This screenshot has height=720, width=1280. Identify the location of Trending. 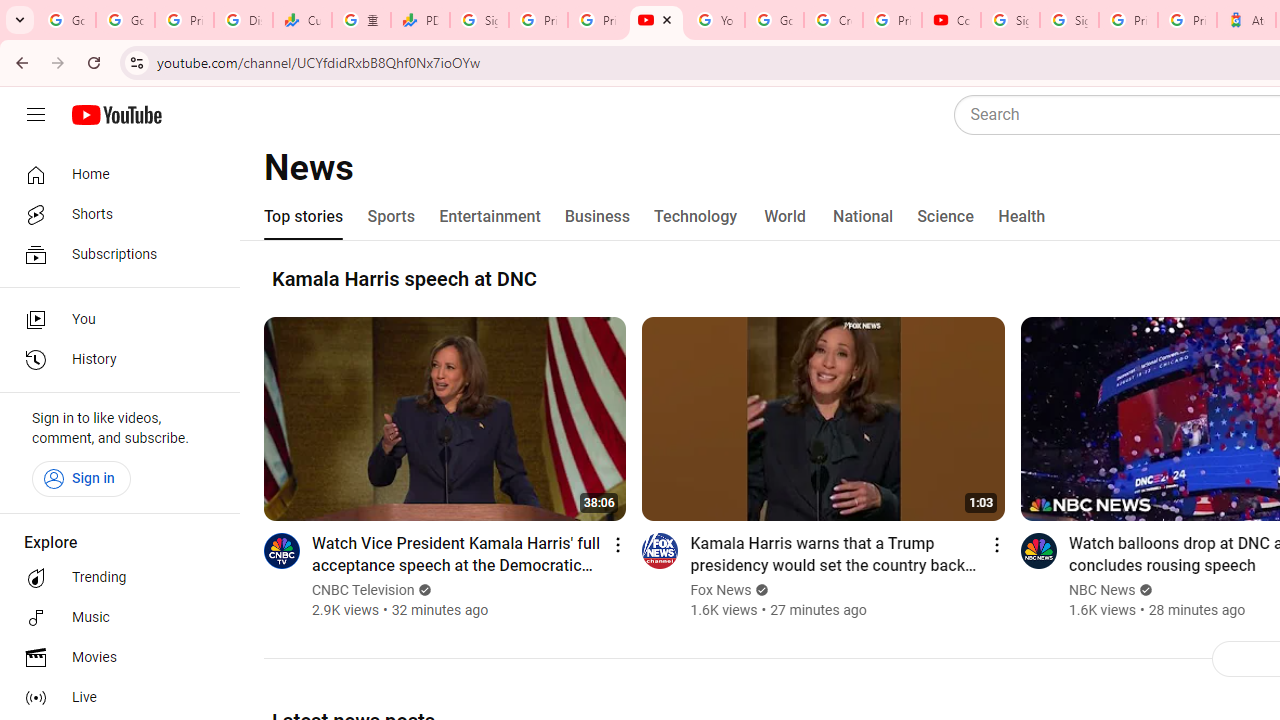
(114, 578).